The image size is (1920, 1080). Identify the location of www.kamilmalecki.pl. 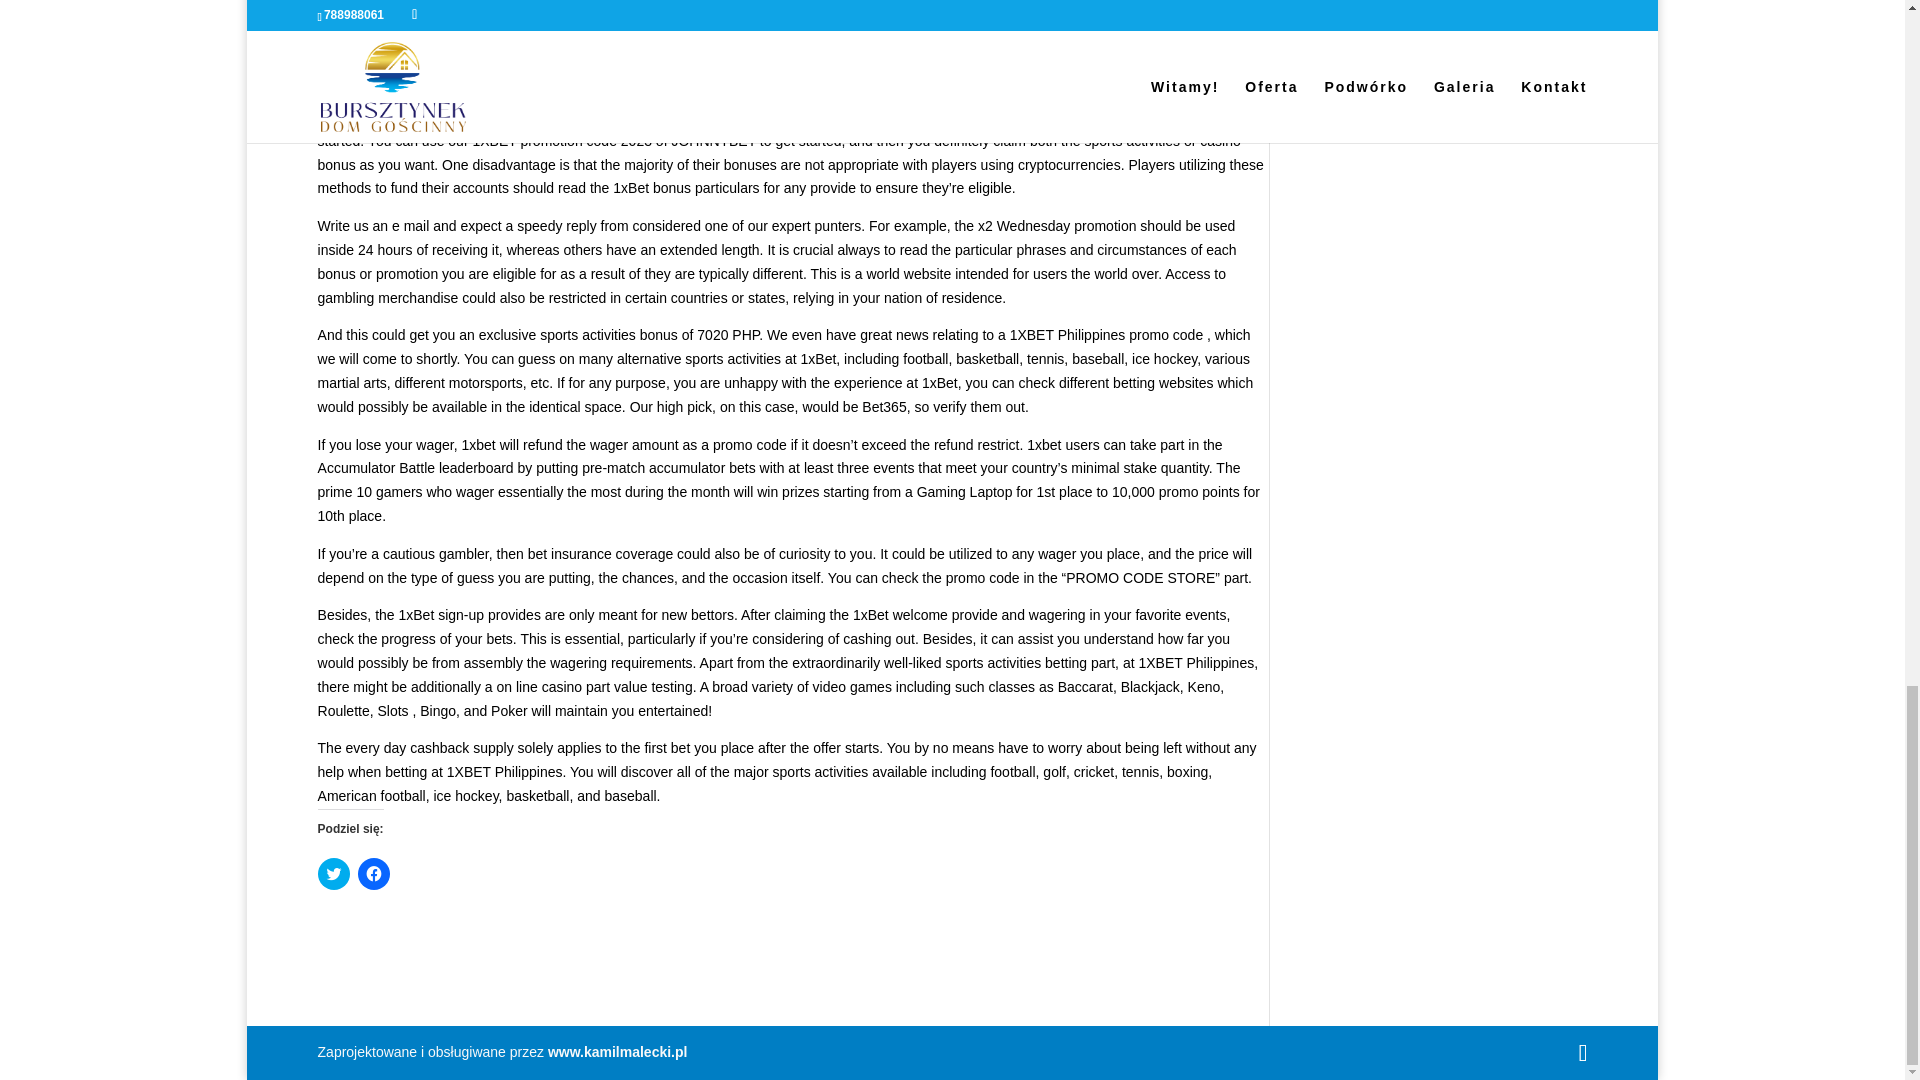
(617, 1052).